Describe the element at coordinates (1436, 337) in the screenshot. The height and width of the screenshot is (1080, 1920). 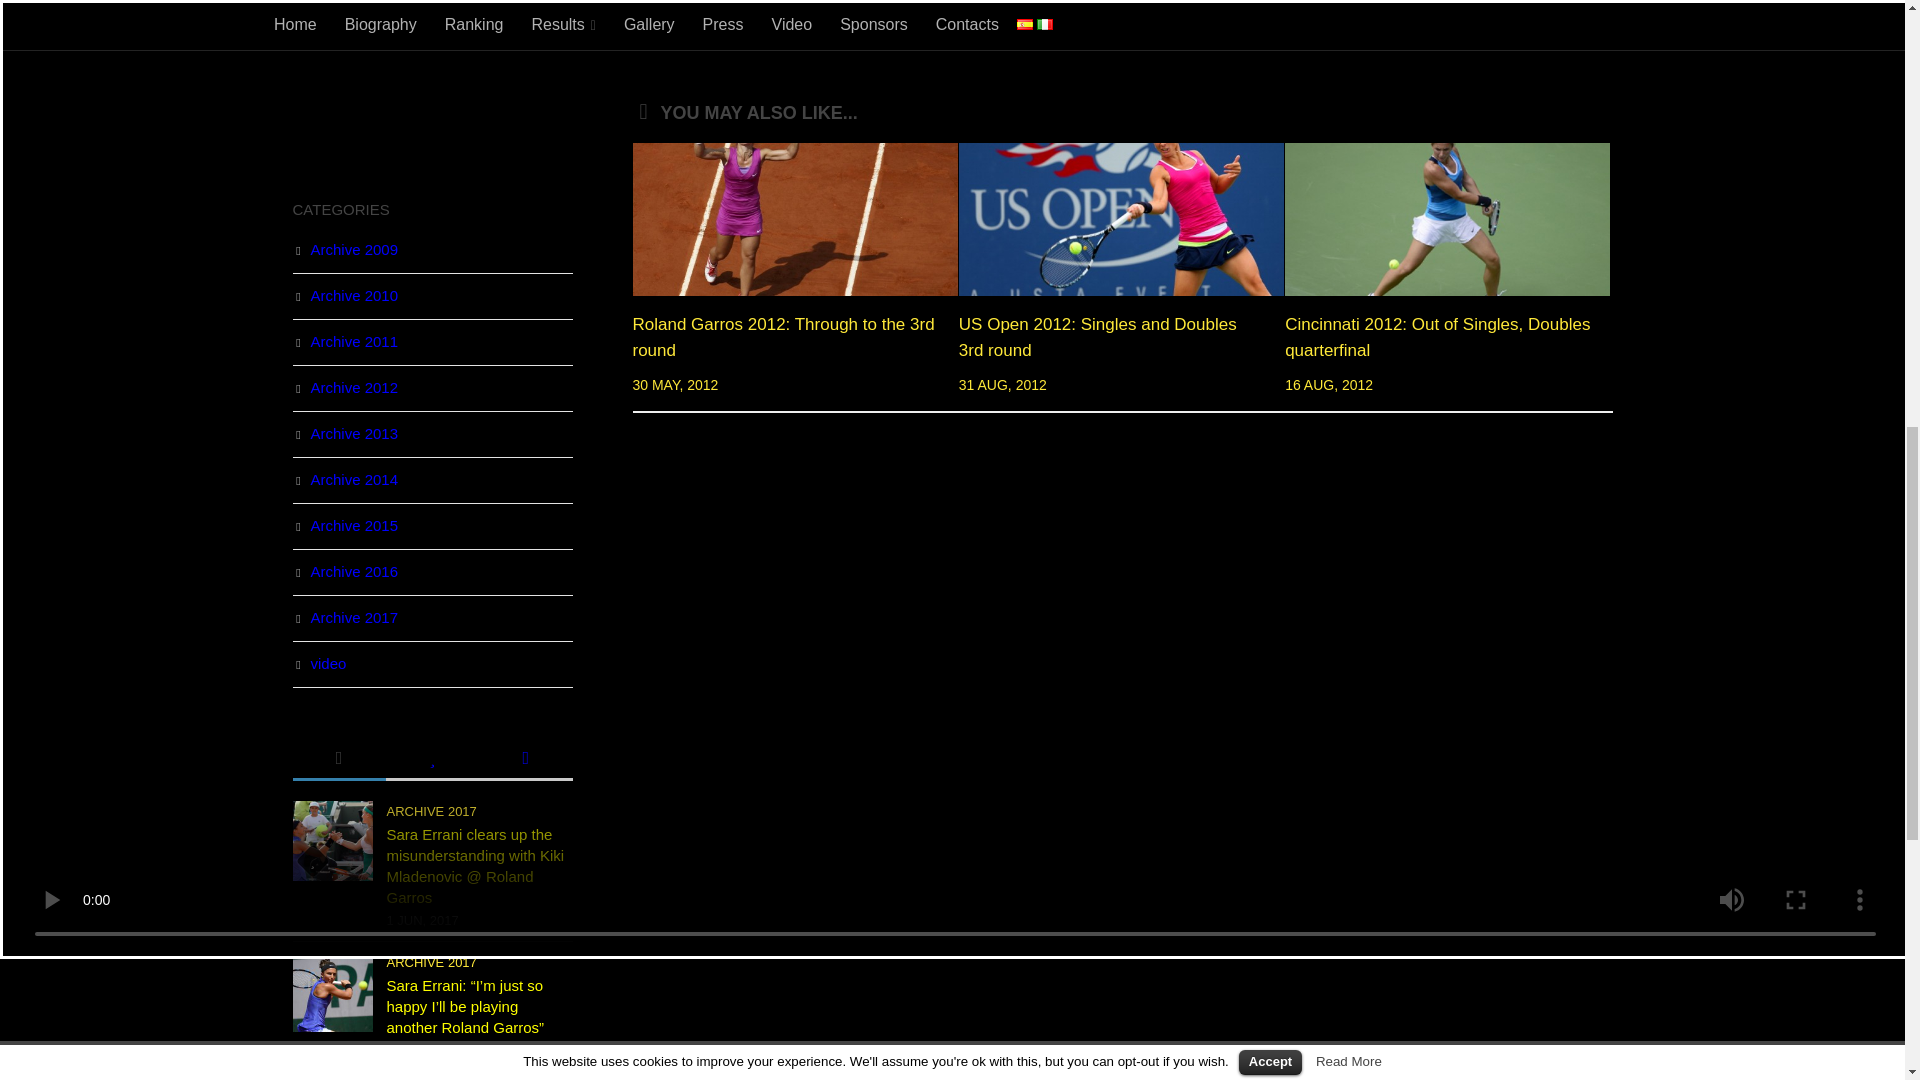
I see `Cincinnati 2012: Out of Singles, Doubles quarterfinal` at that location.